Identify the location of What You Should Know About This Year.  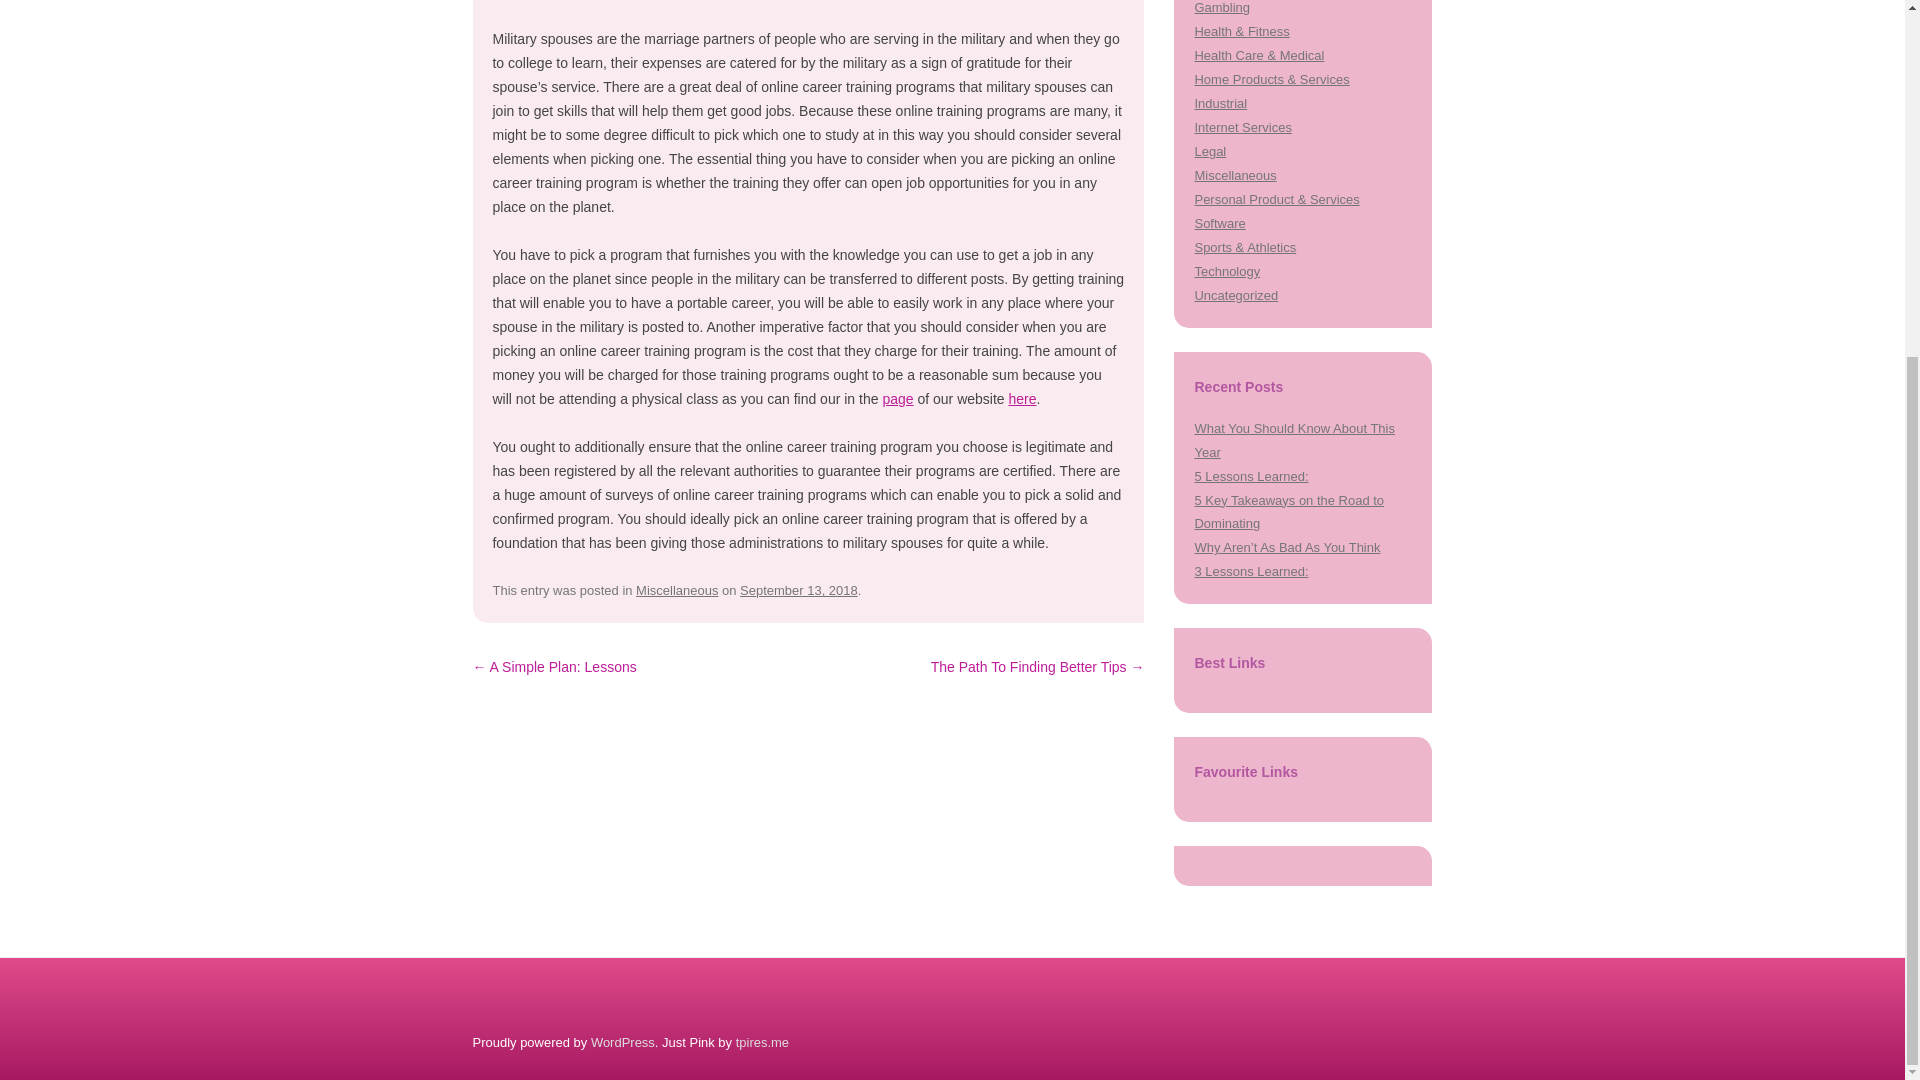
(1294, 440).